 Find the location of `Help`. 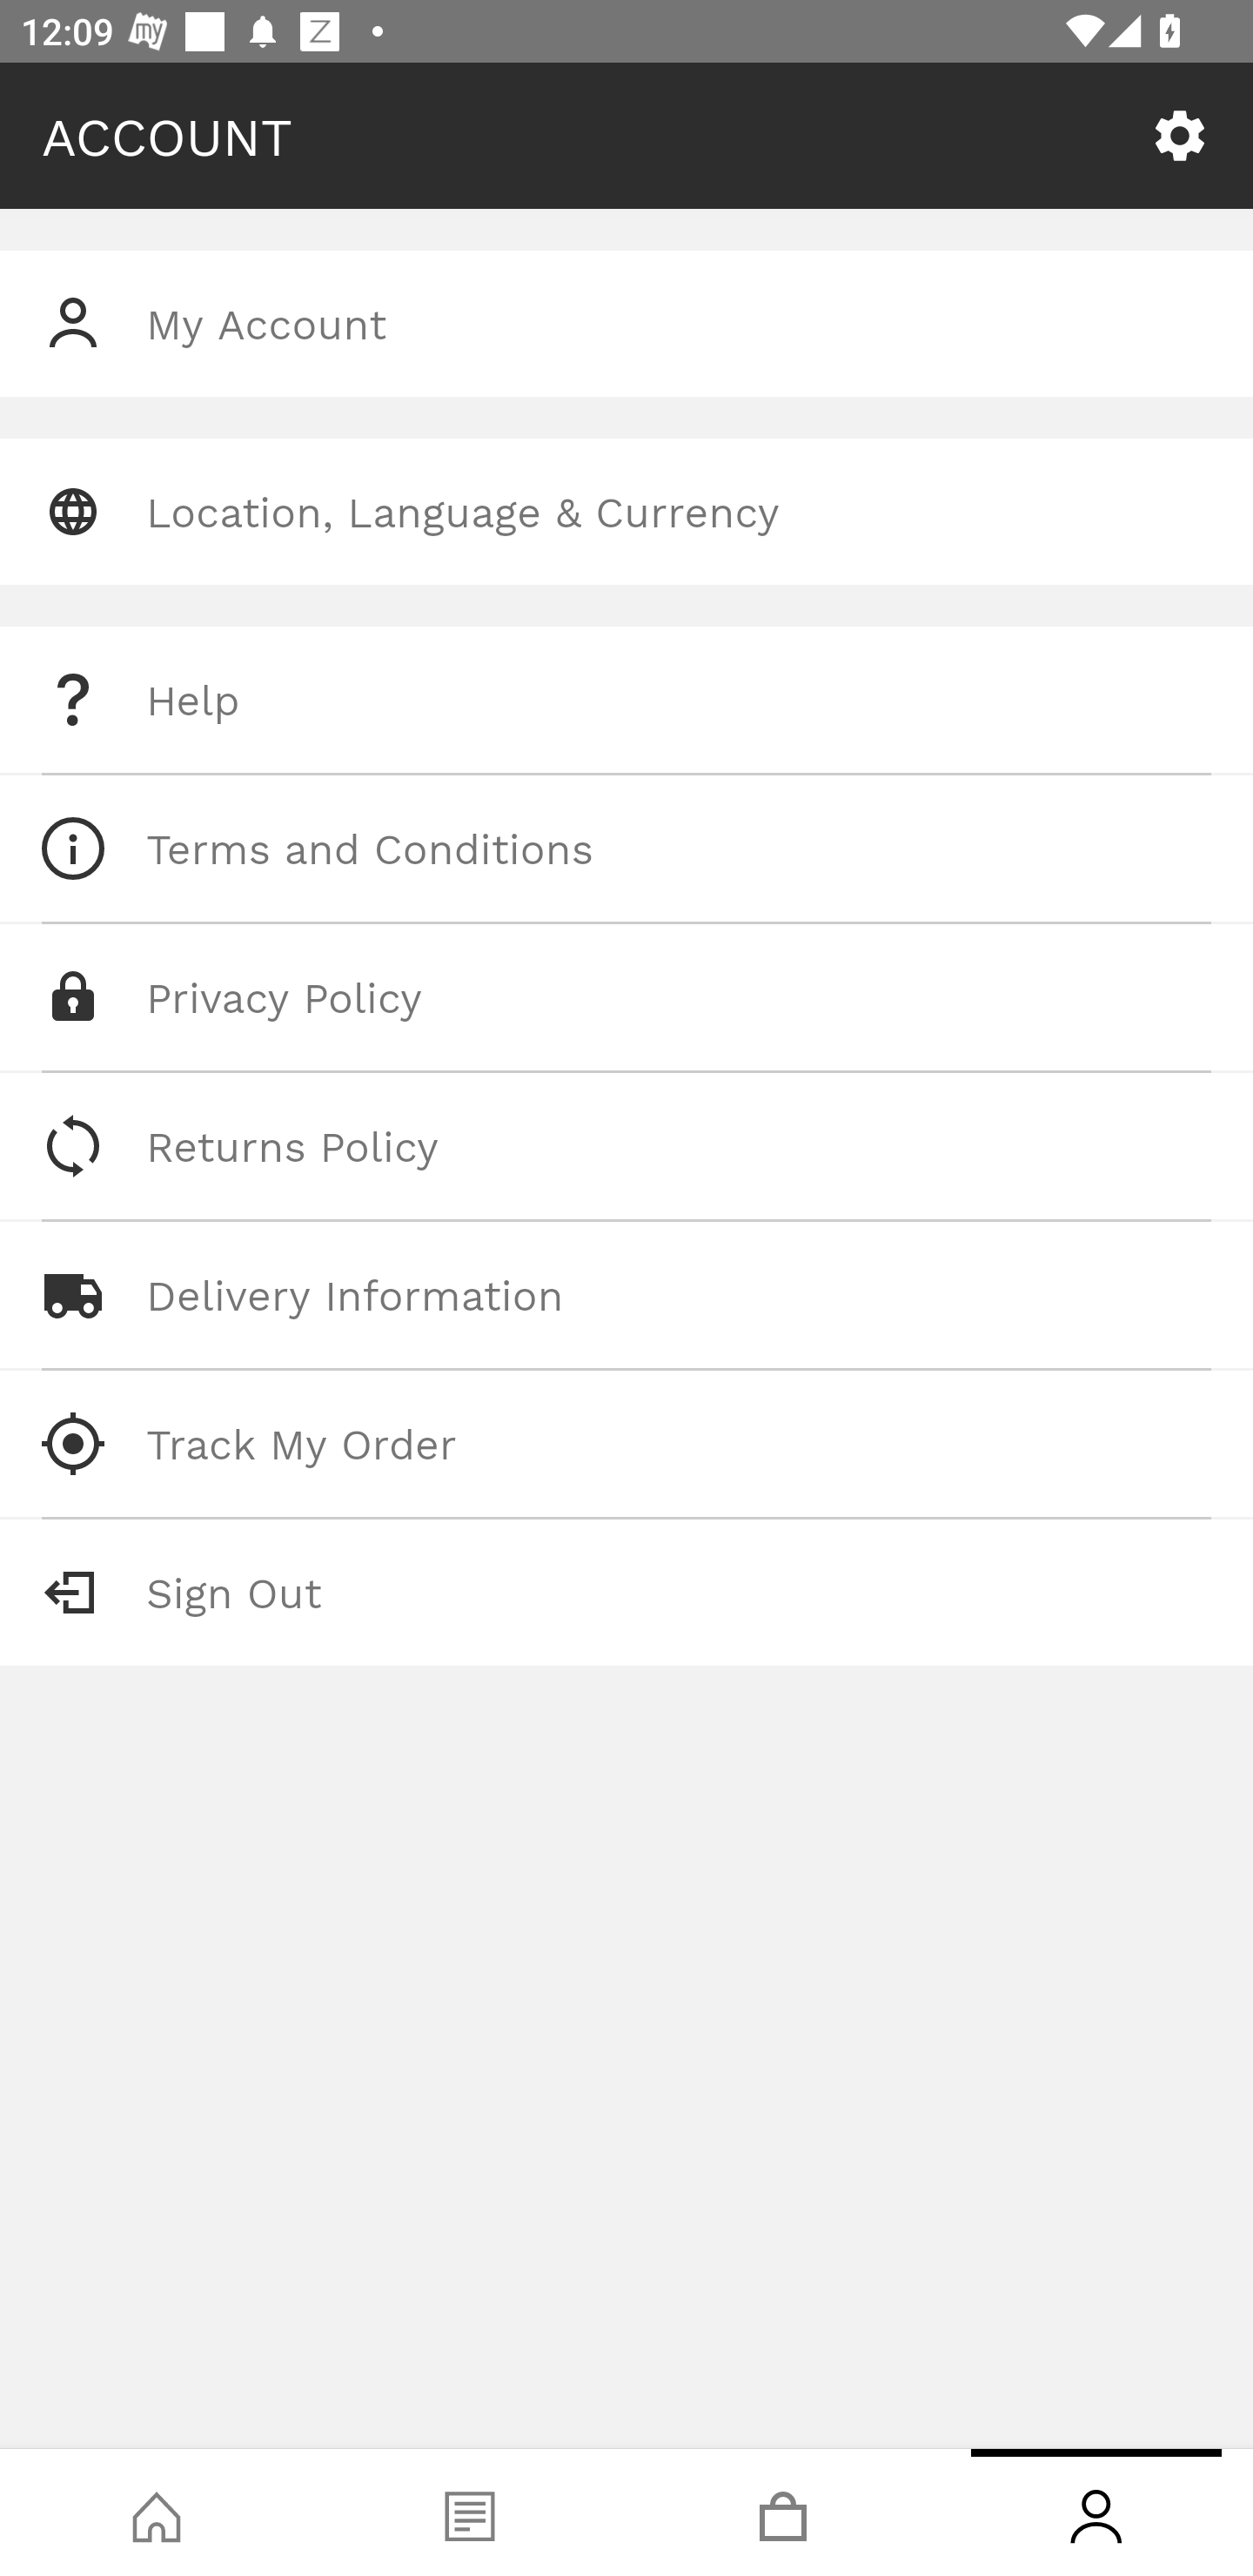

Help is located at coordinates (626, 700).